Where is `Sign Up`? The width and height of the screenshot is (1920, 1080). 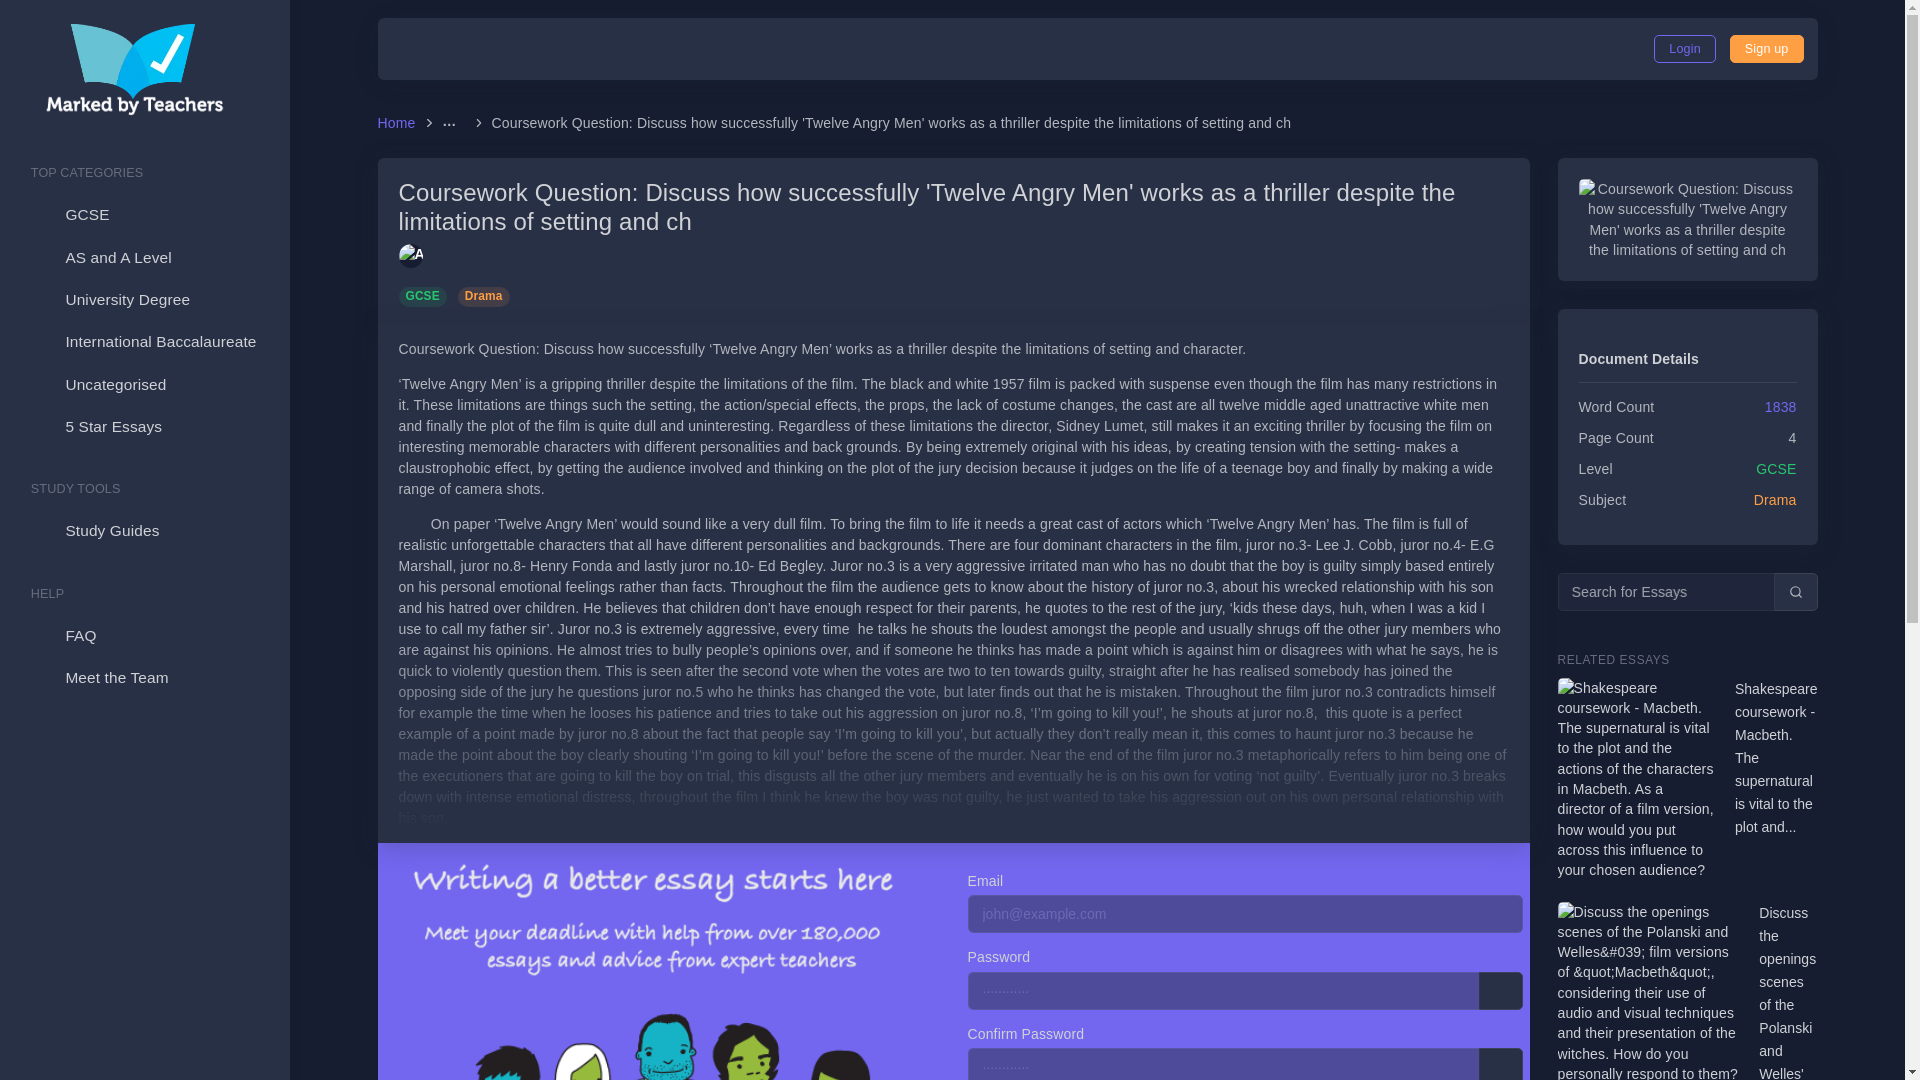
Sign Up is located at coordinates (1766, 48).